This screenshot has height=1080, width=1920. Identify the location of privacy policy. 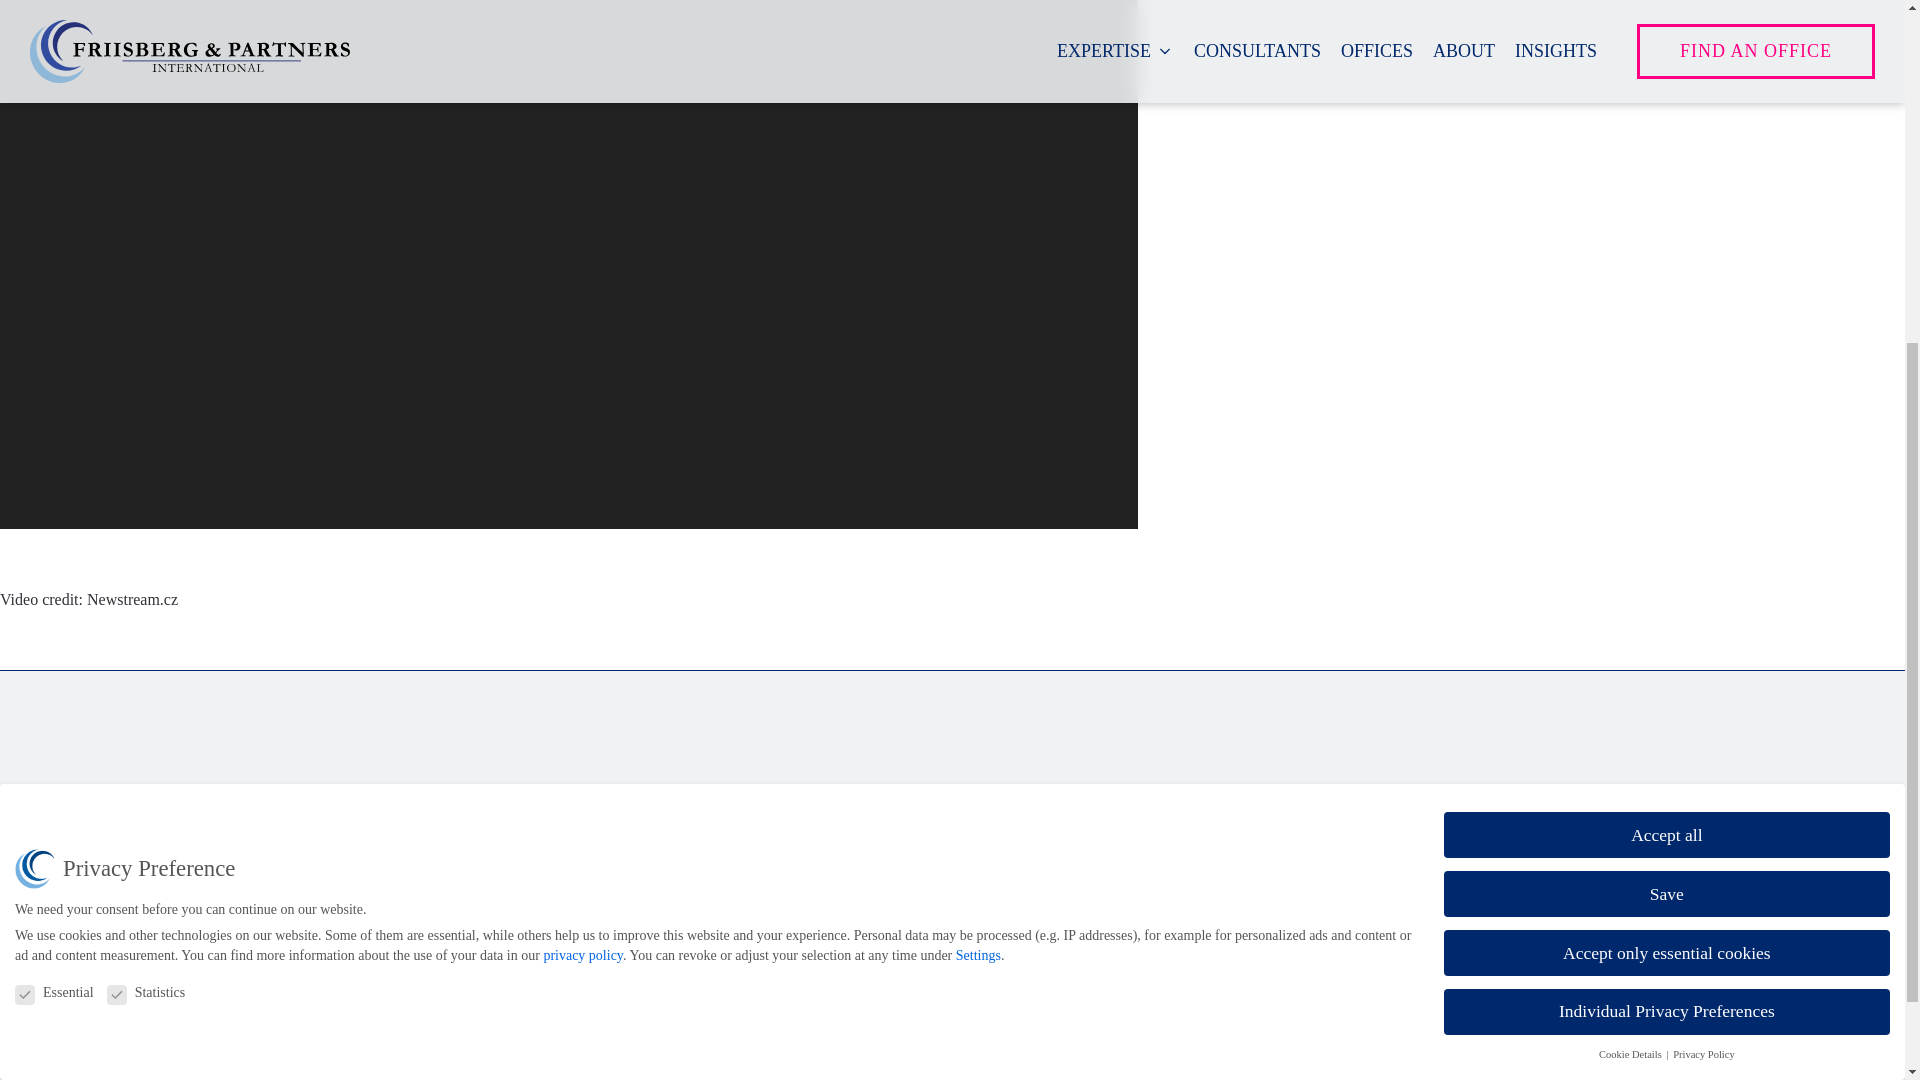
(582, 418).